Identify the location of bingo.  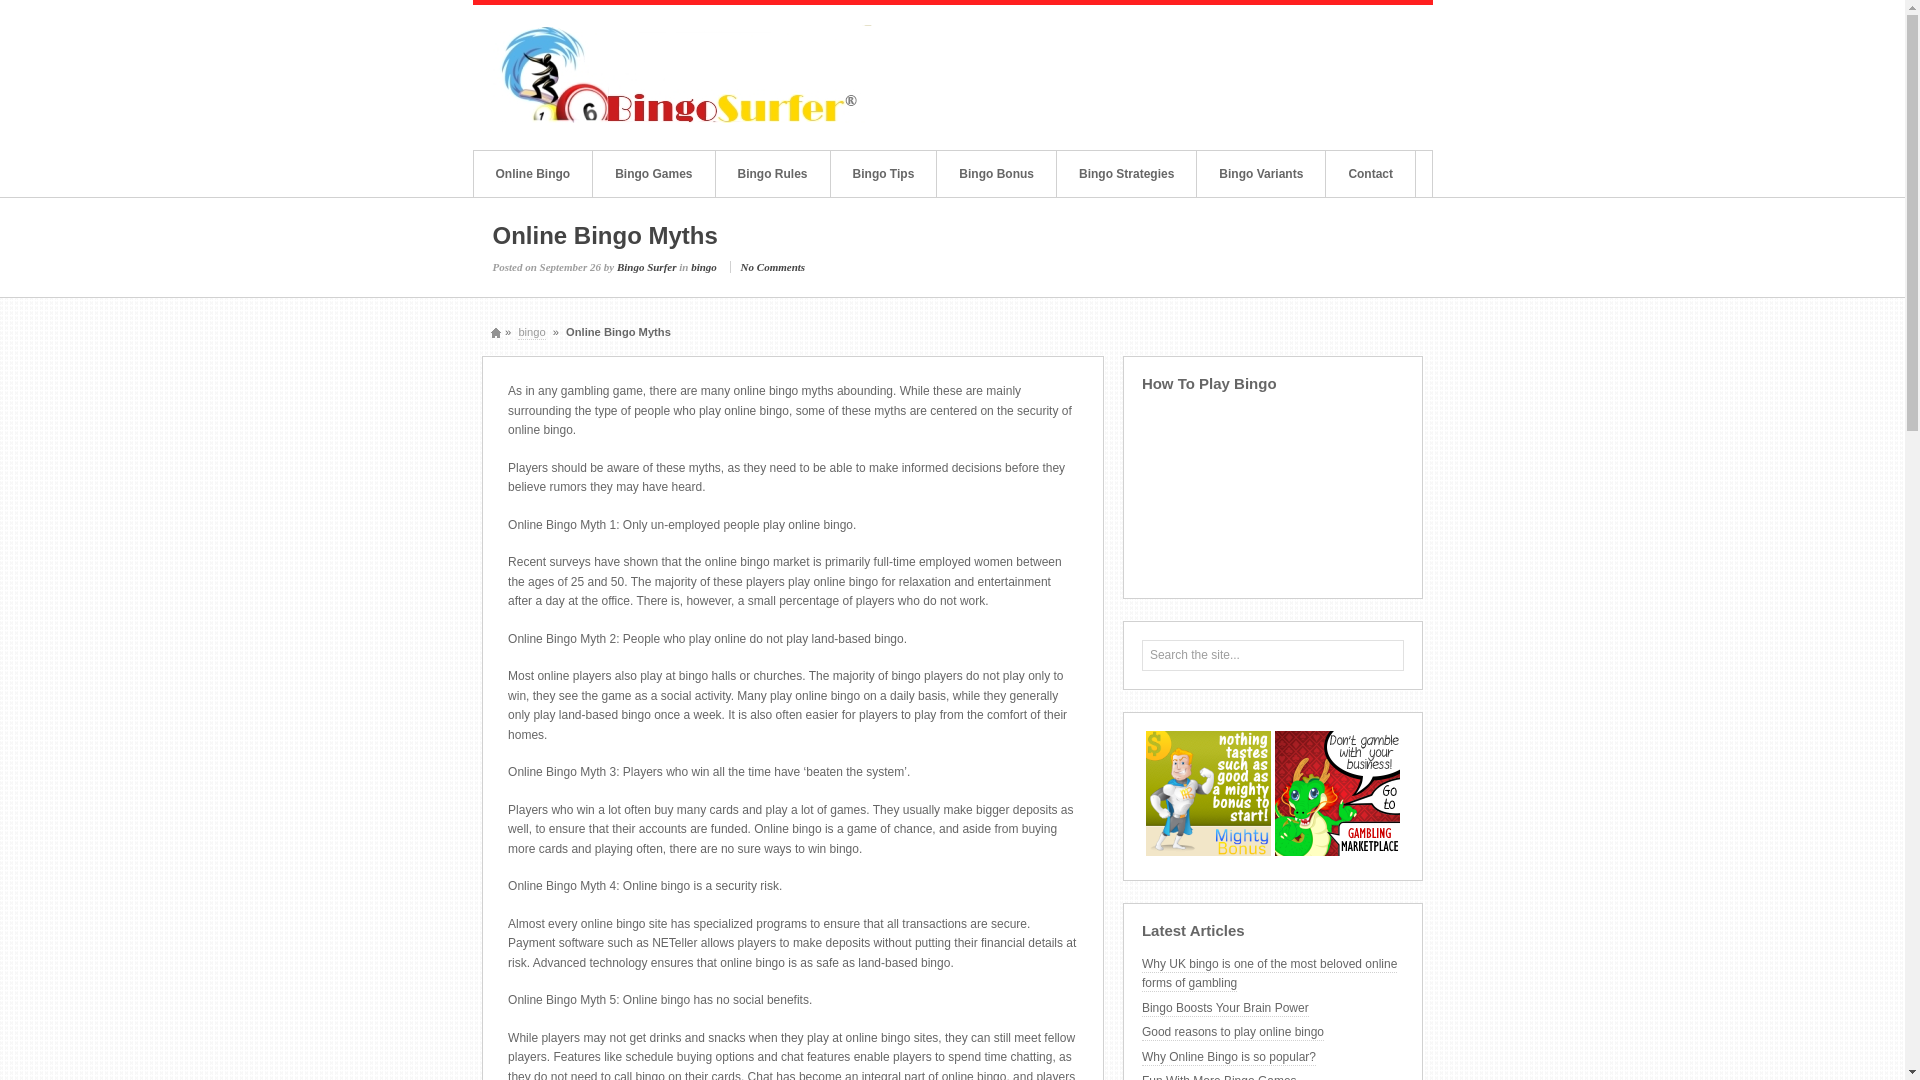
(532, 332).